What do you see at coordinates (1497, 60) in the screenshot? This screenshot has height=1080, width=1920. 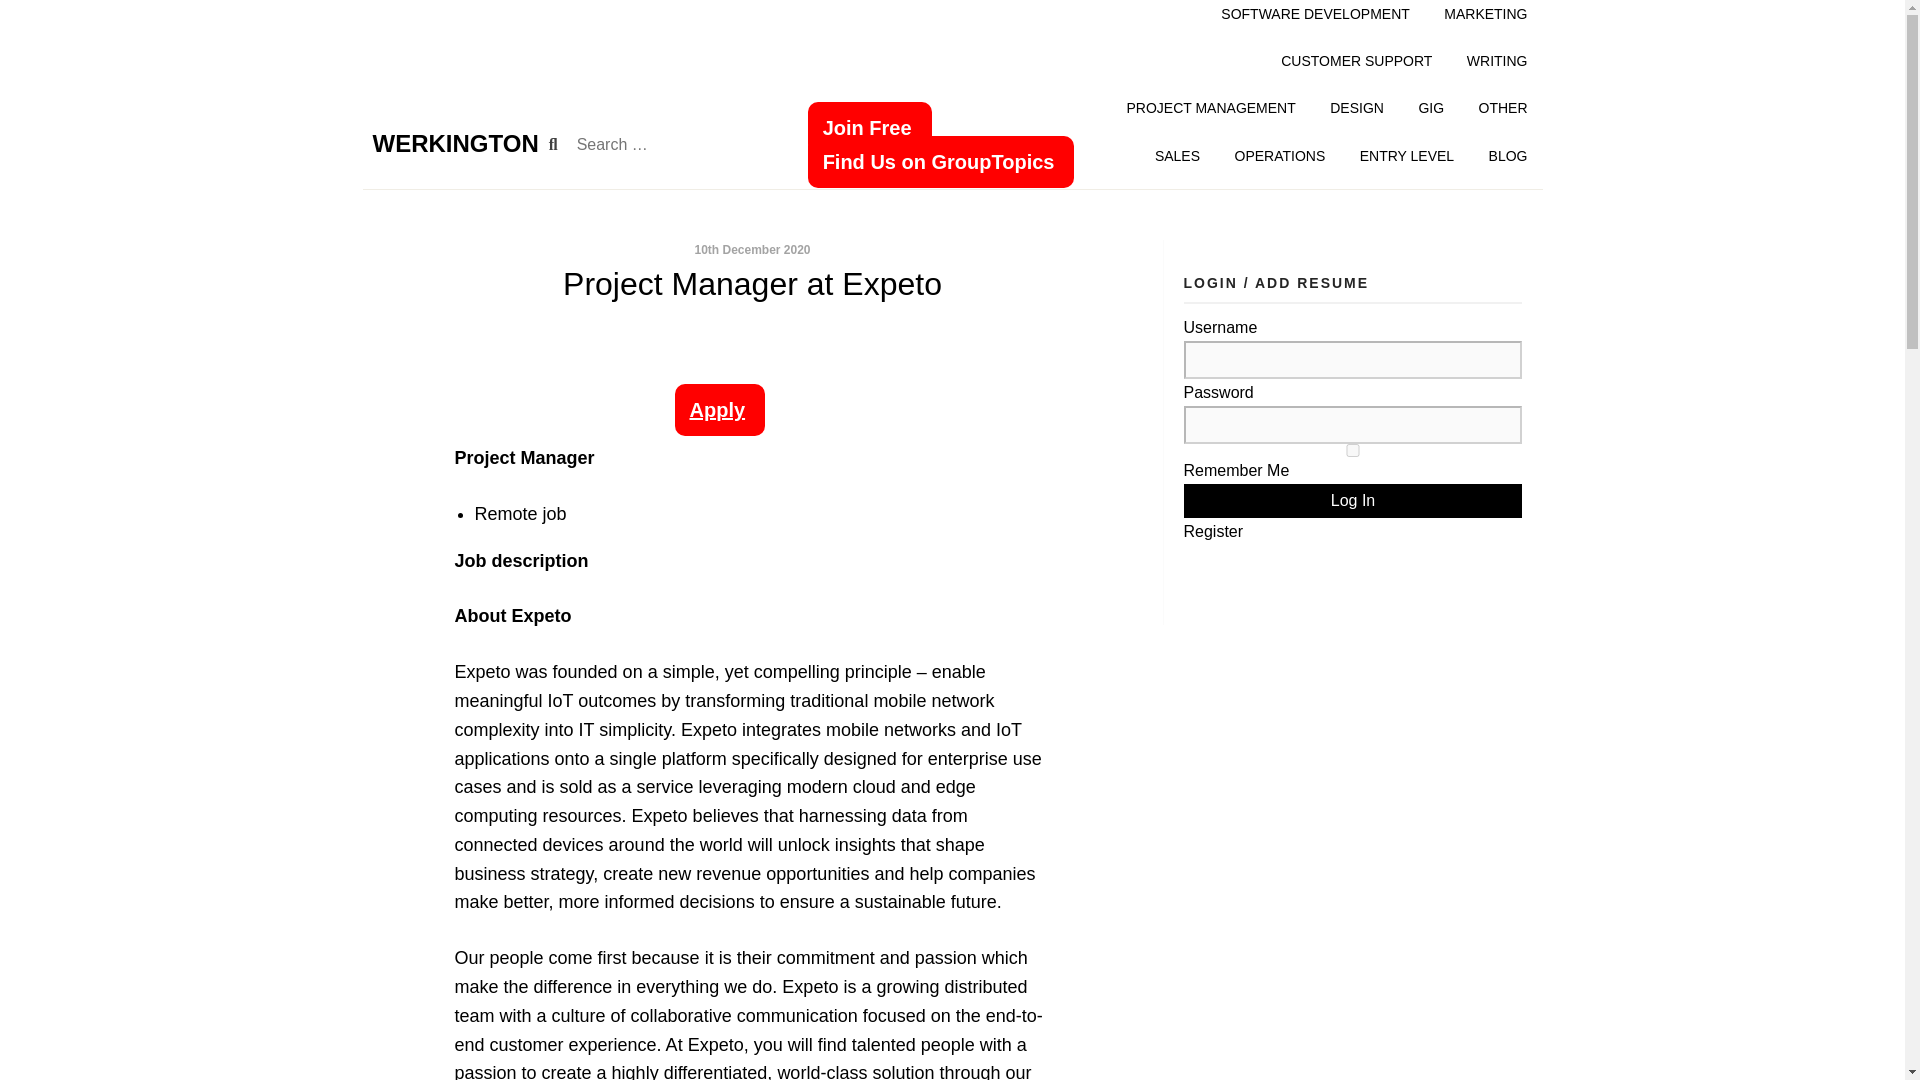 I see `WRITING` at bounding box center [1497, 60].